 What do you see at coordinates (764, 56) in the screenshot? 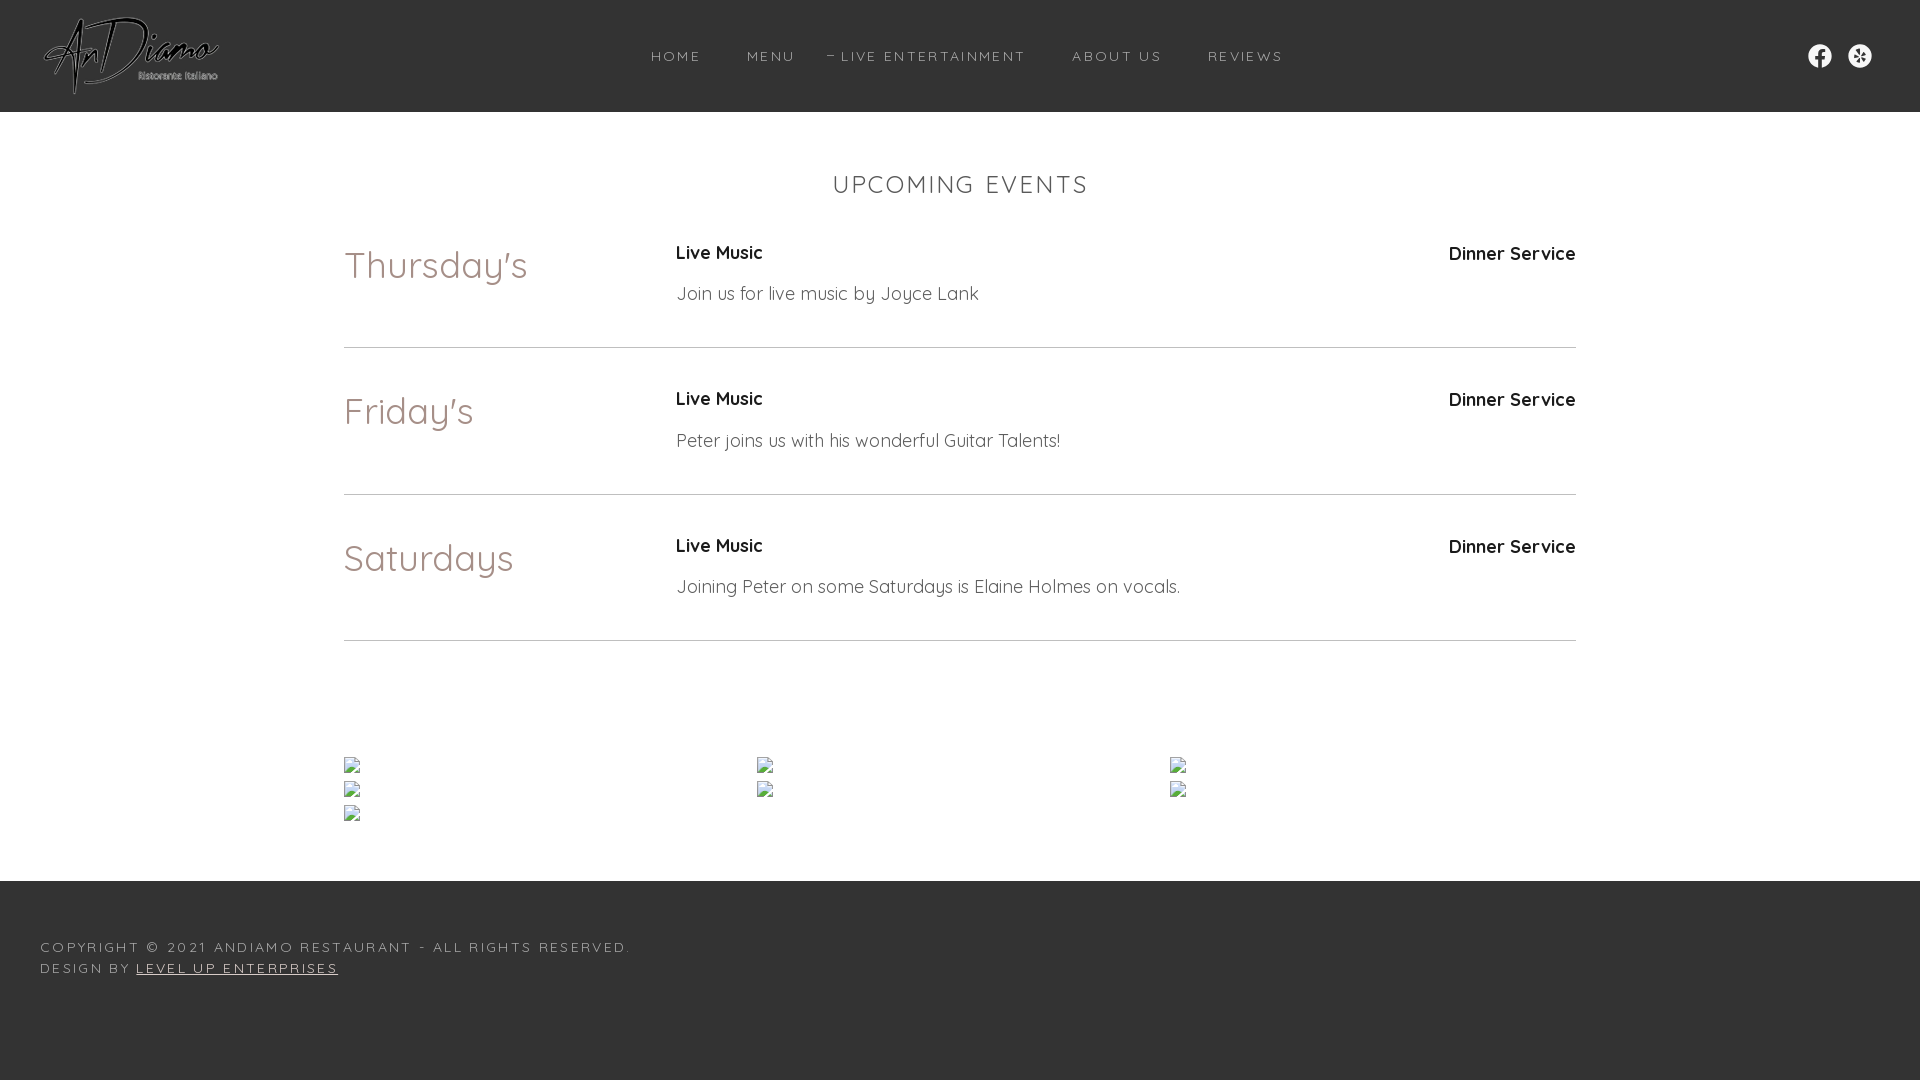
I see `MENU` at bounding box center [764, 56].